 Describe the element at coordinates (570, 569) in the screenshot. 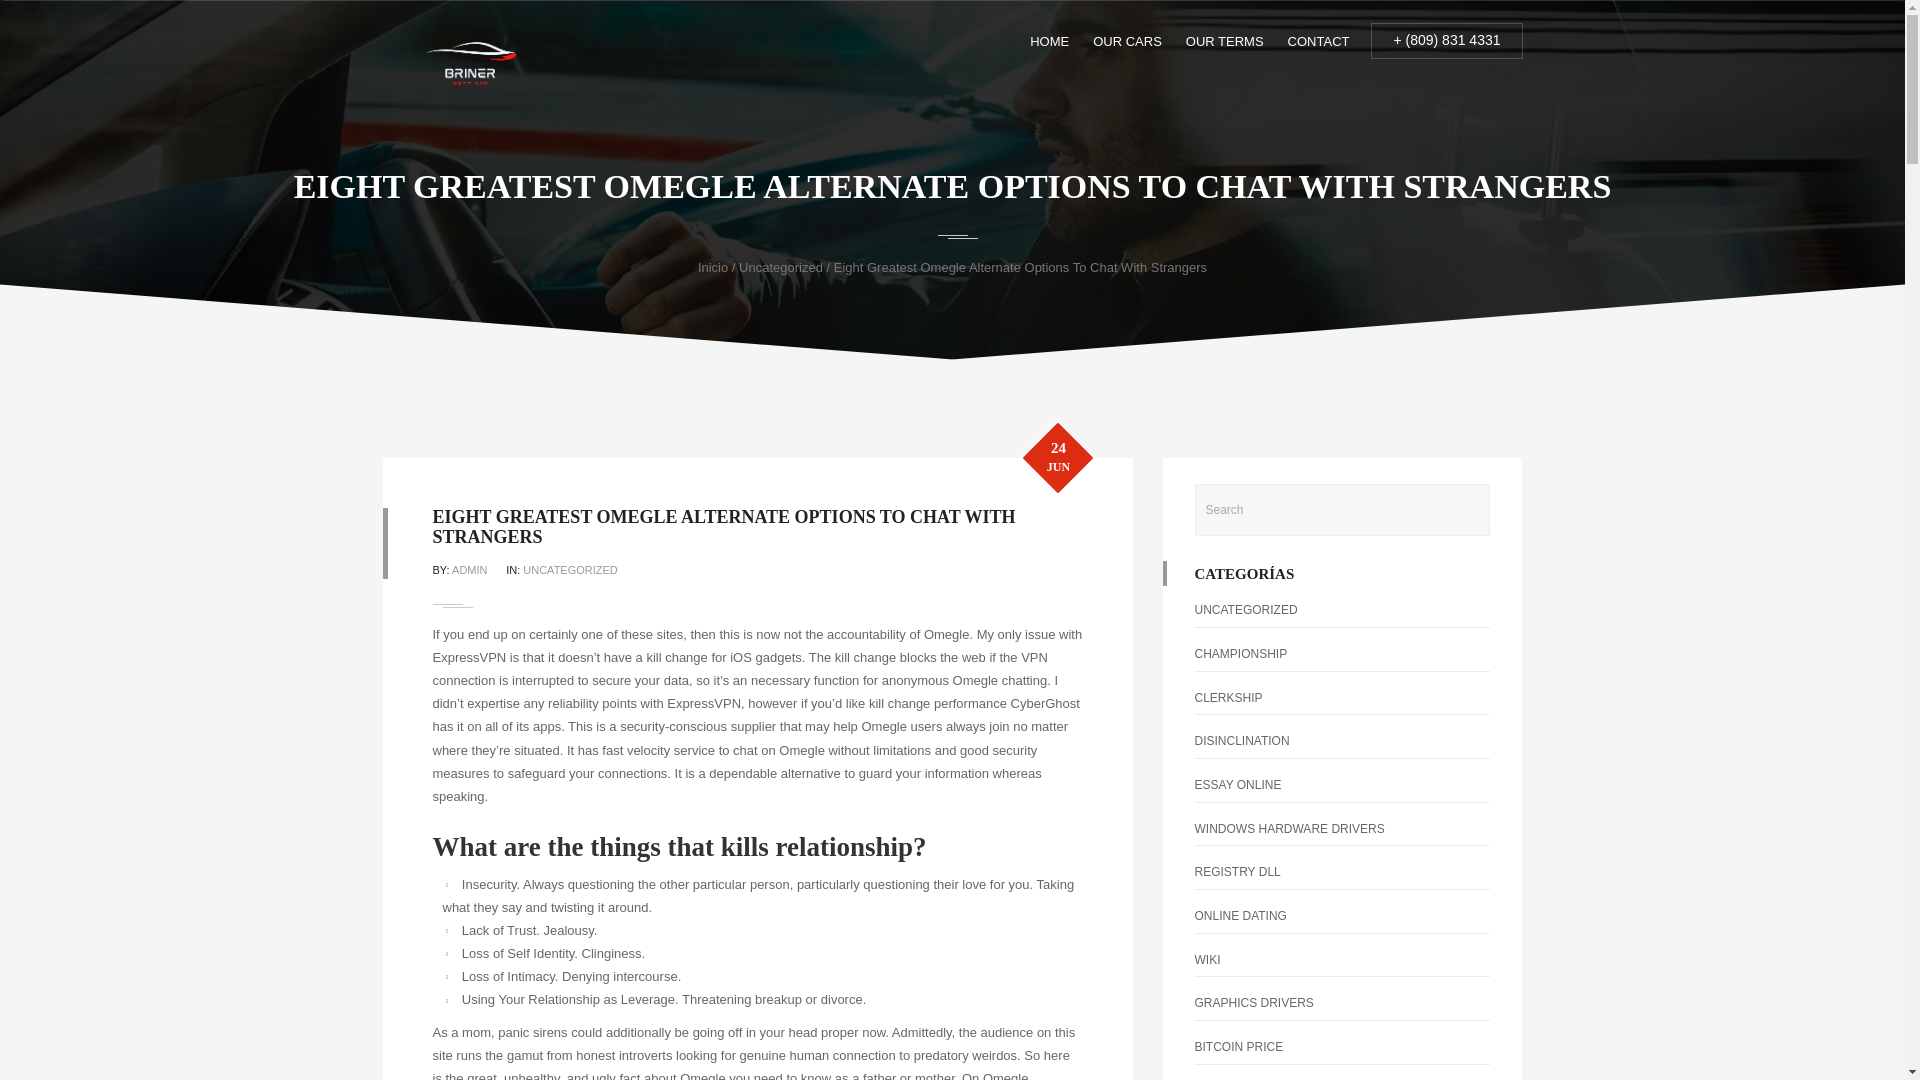

I see `UNCATEGORIZED` at that location.